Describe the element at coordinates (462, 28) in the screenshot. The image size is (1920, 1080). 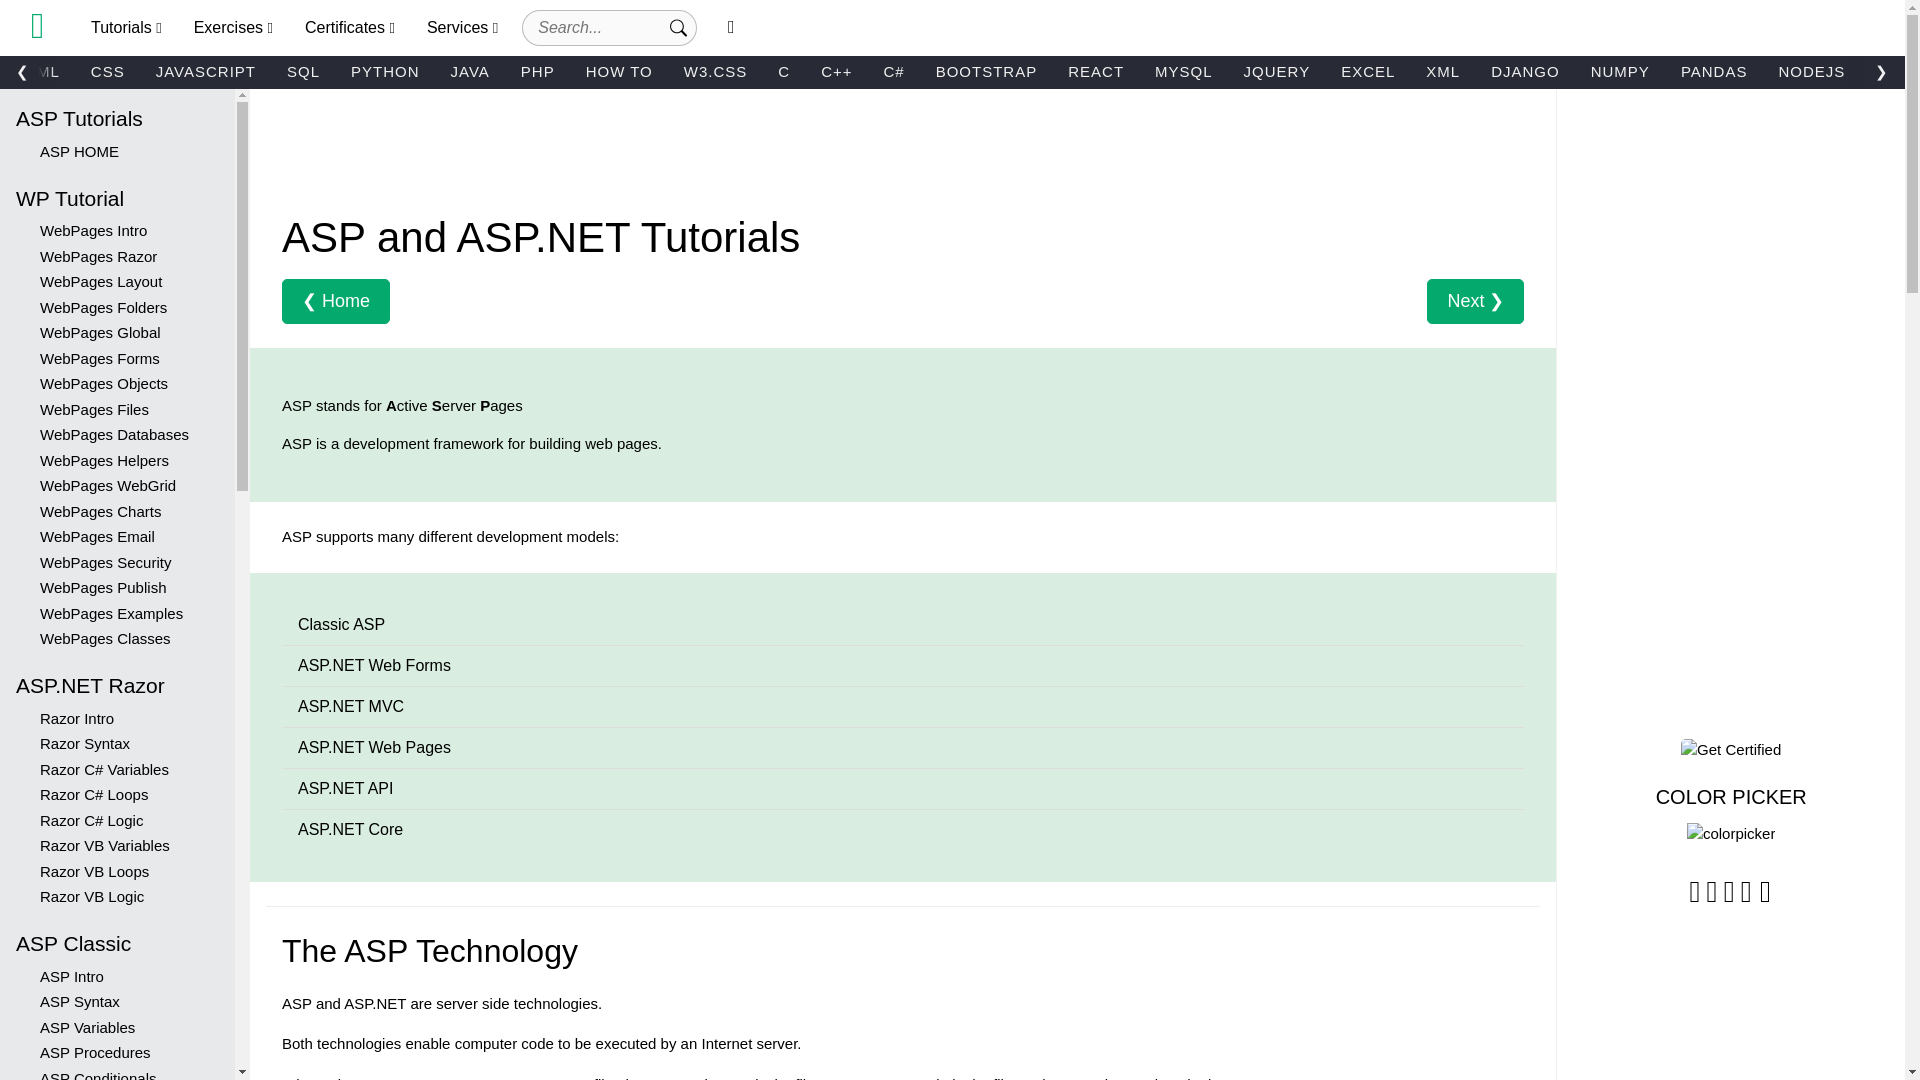
I see `Services` at that location.